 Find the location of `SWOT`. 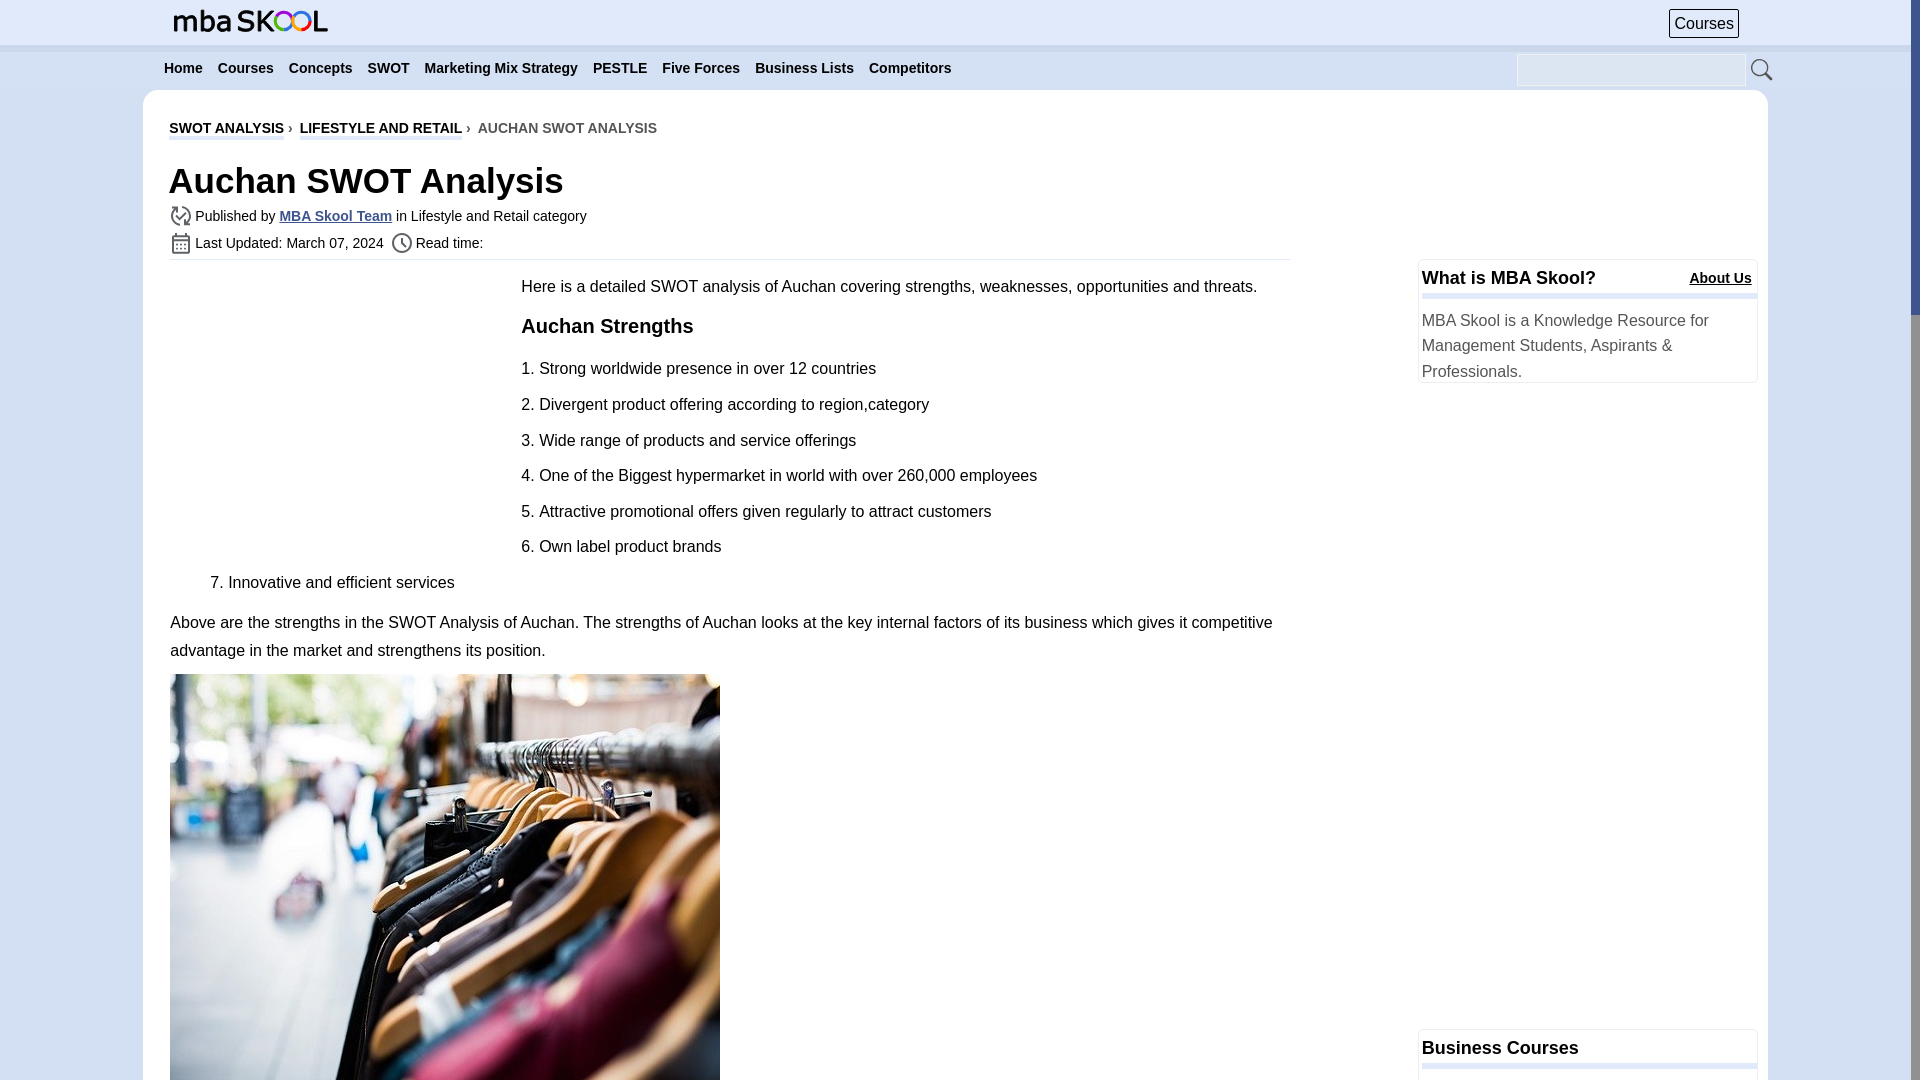

SWOT is located at coordinates (389, 68).